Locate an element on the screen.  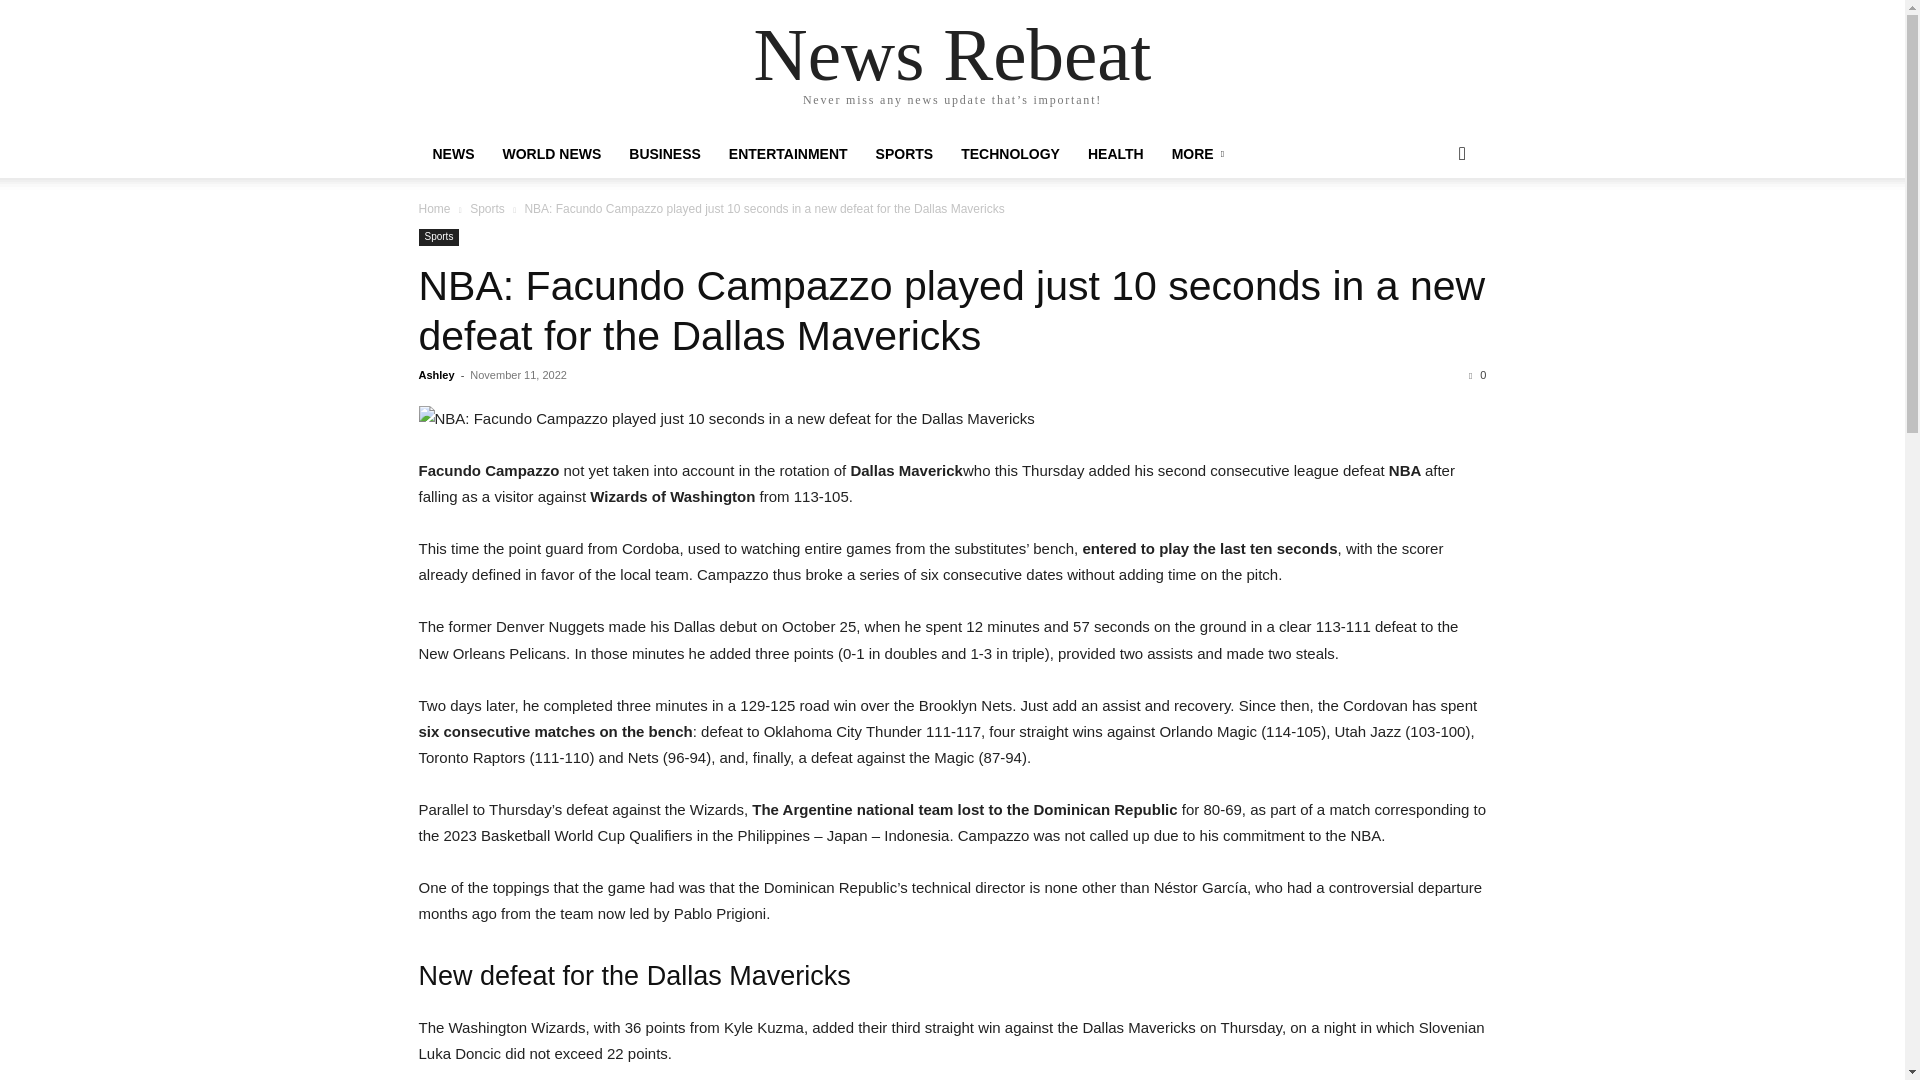
Sports is located at coordinates (438, 237).